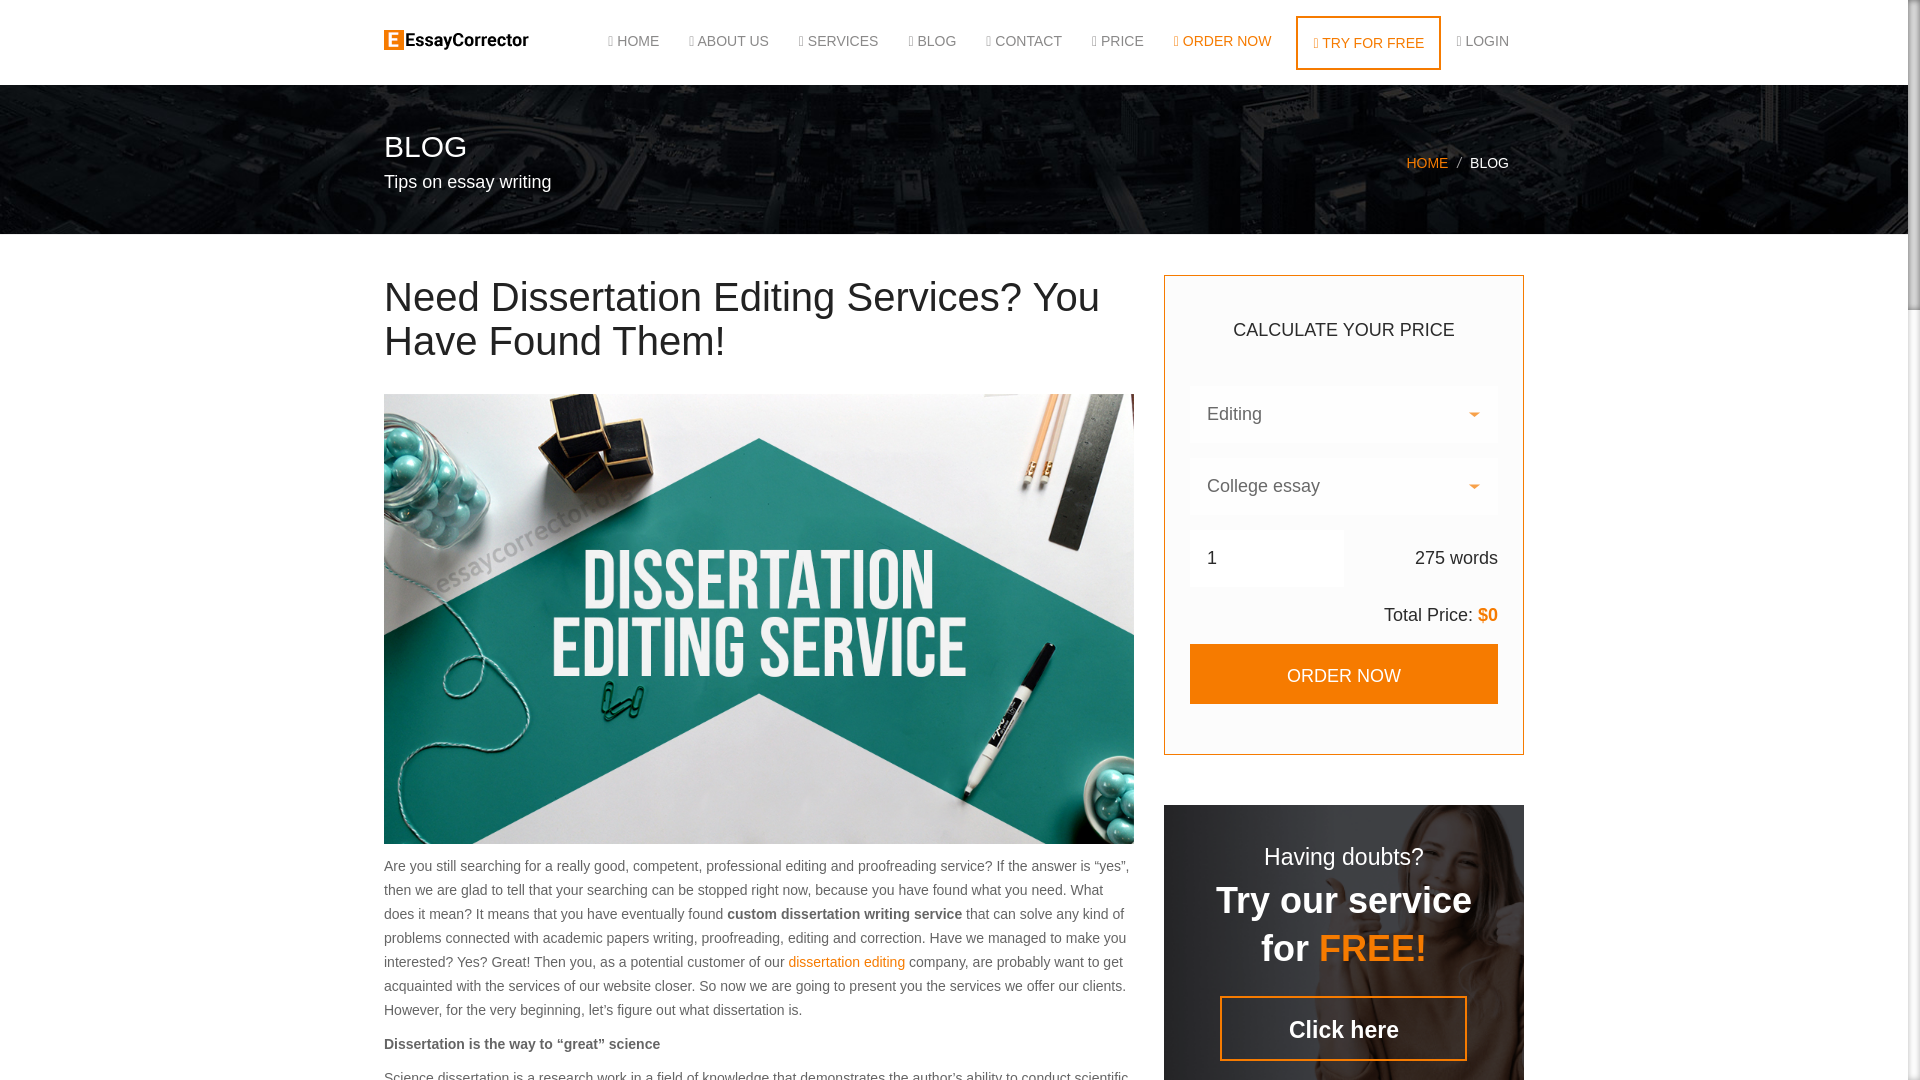  I want to click on HOME, so click(1426, 162).